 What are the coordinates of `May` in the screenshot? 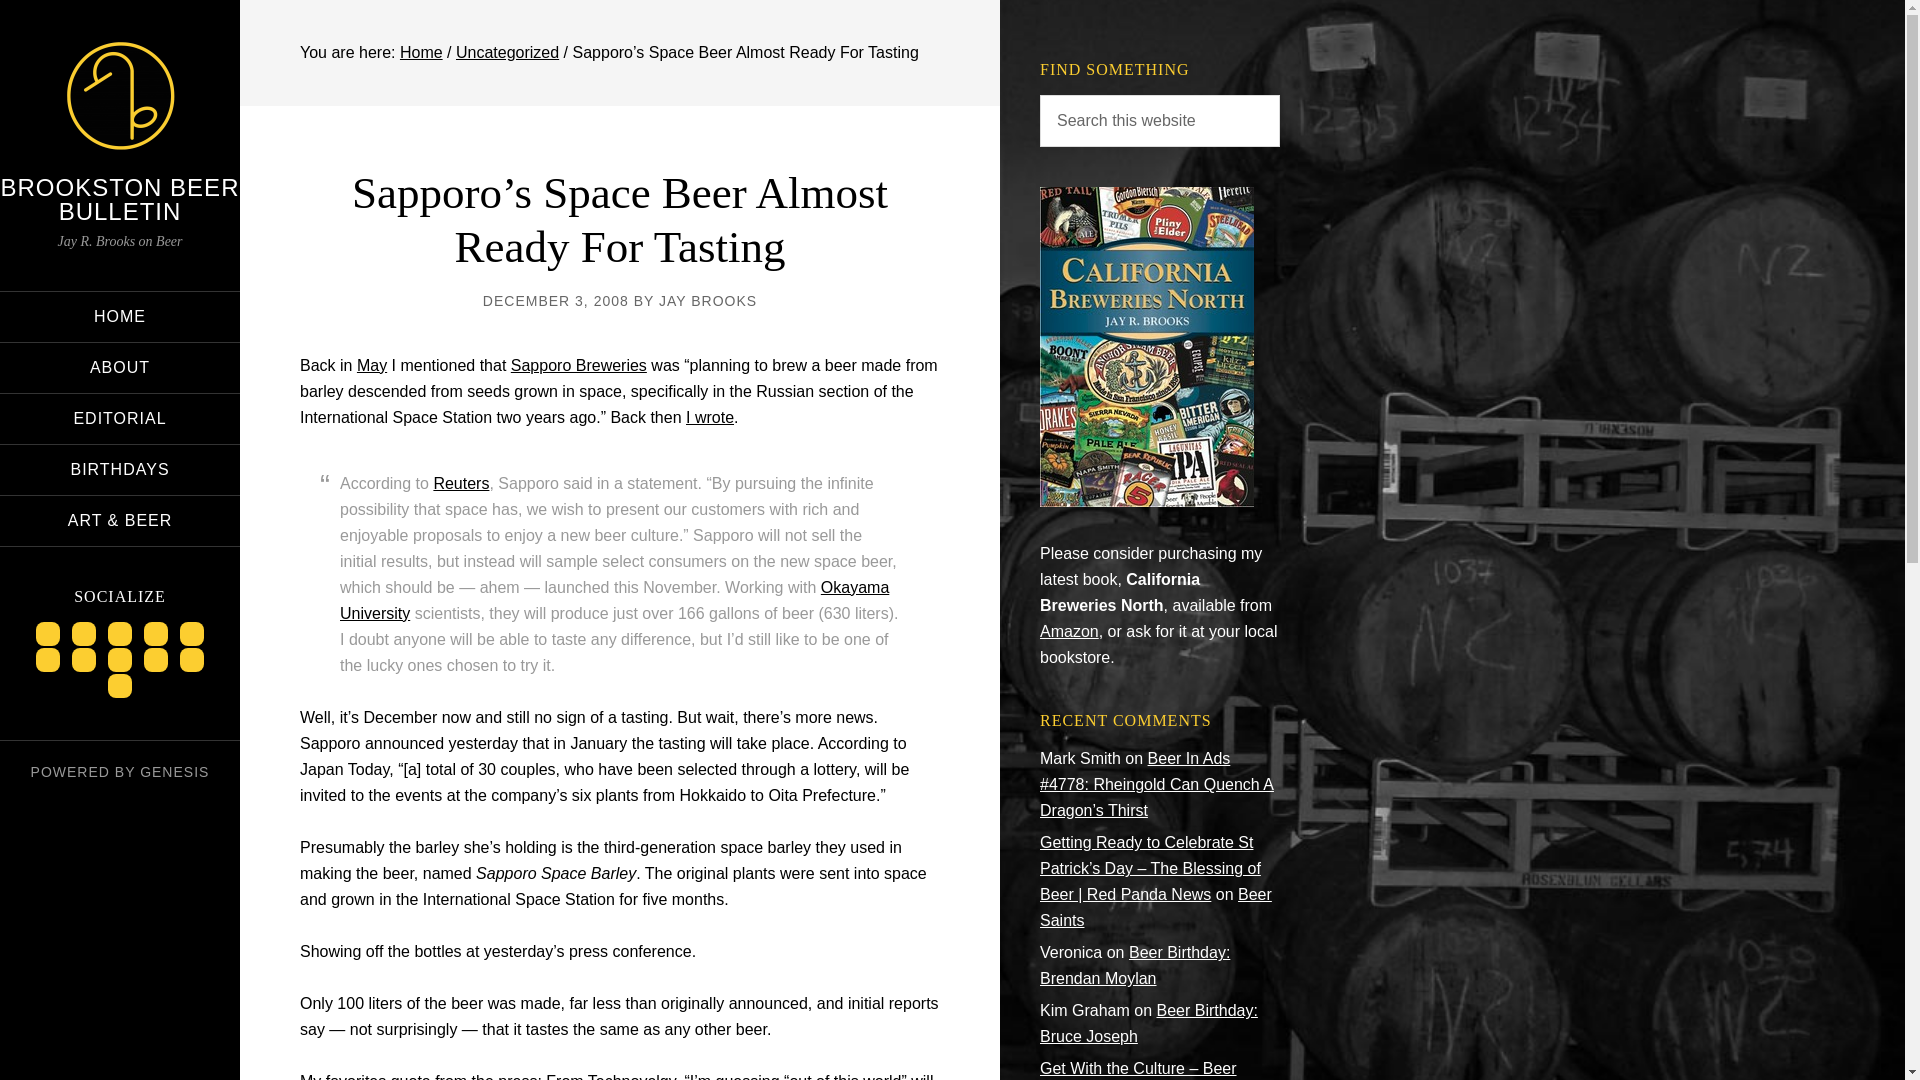 It's located at (372, 365).